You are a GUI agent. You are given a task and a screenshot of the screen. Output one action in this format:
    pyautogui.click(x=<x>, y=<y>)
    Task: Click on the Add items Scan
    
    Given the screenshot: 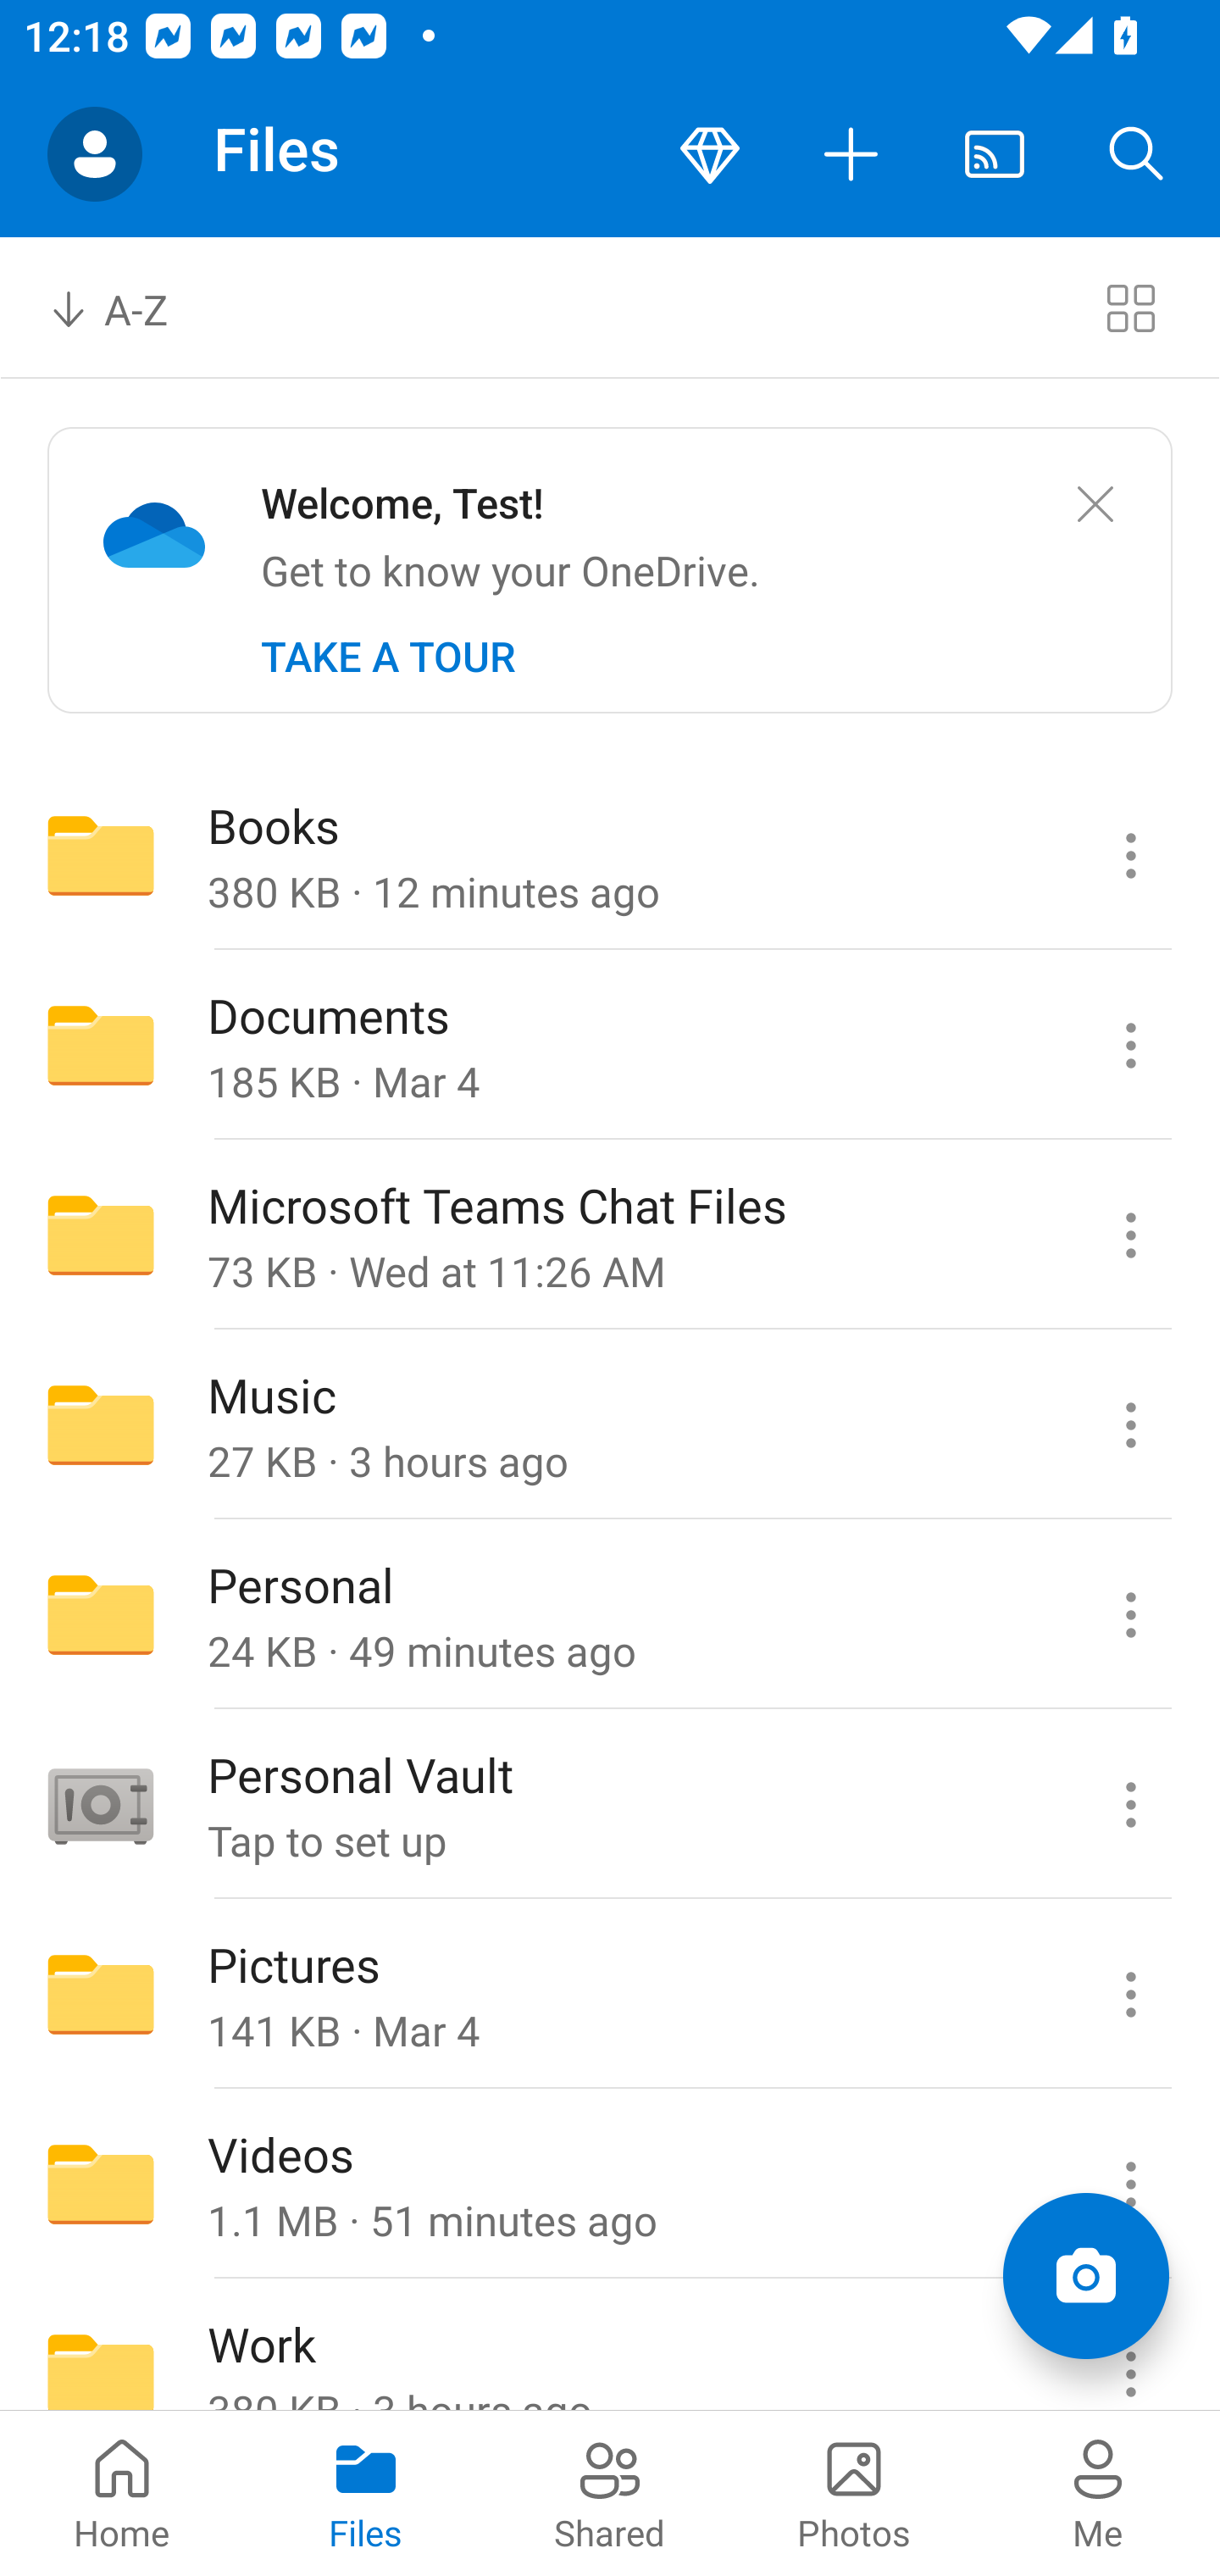 What is the action you would take?
    pyautogui.click(x=1085, y=2276)
    